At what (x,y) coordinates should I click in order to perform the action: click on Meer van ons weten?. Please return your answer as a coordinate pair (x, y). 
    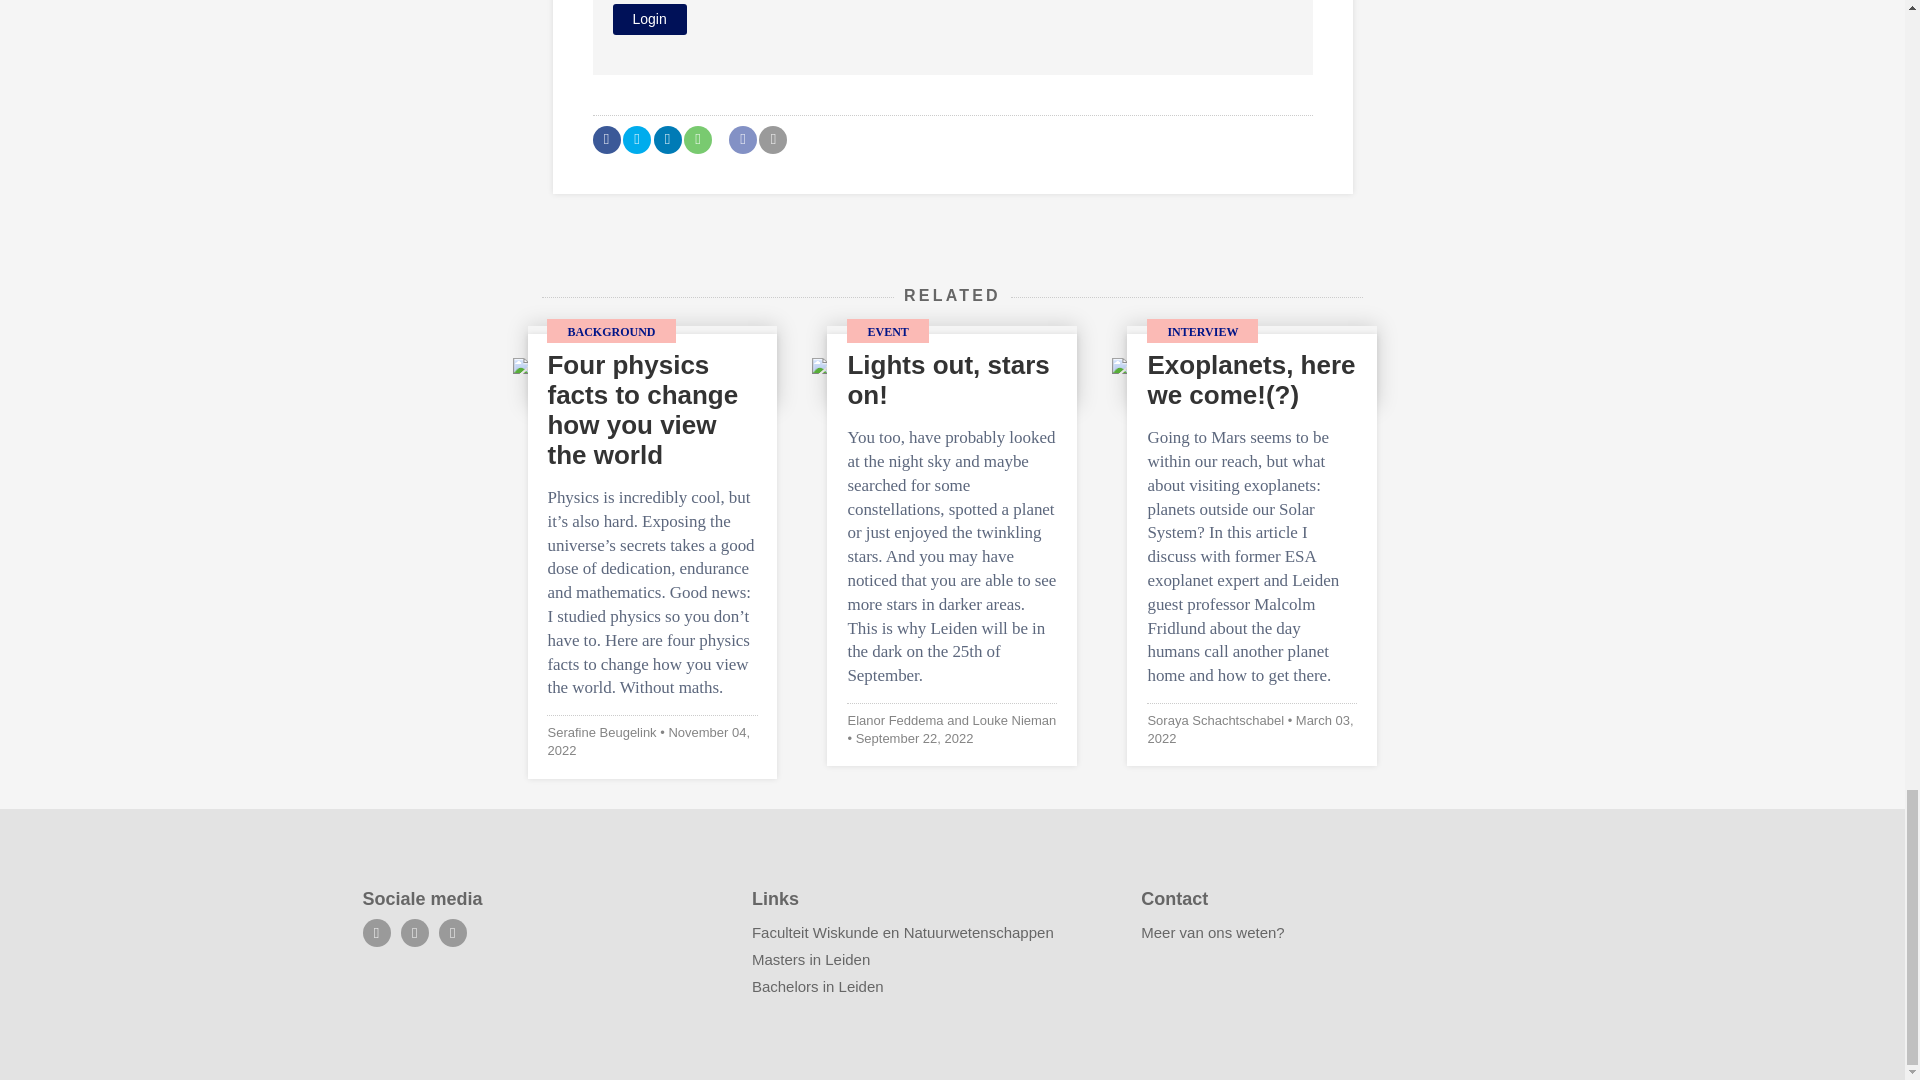
    Looking at the image, I should click on (1212, 932).